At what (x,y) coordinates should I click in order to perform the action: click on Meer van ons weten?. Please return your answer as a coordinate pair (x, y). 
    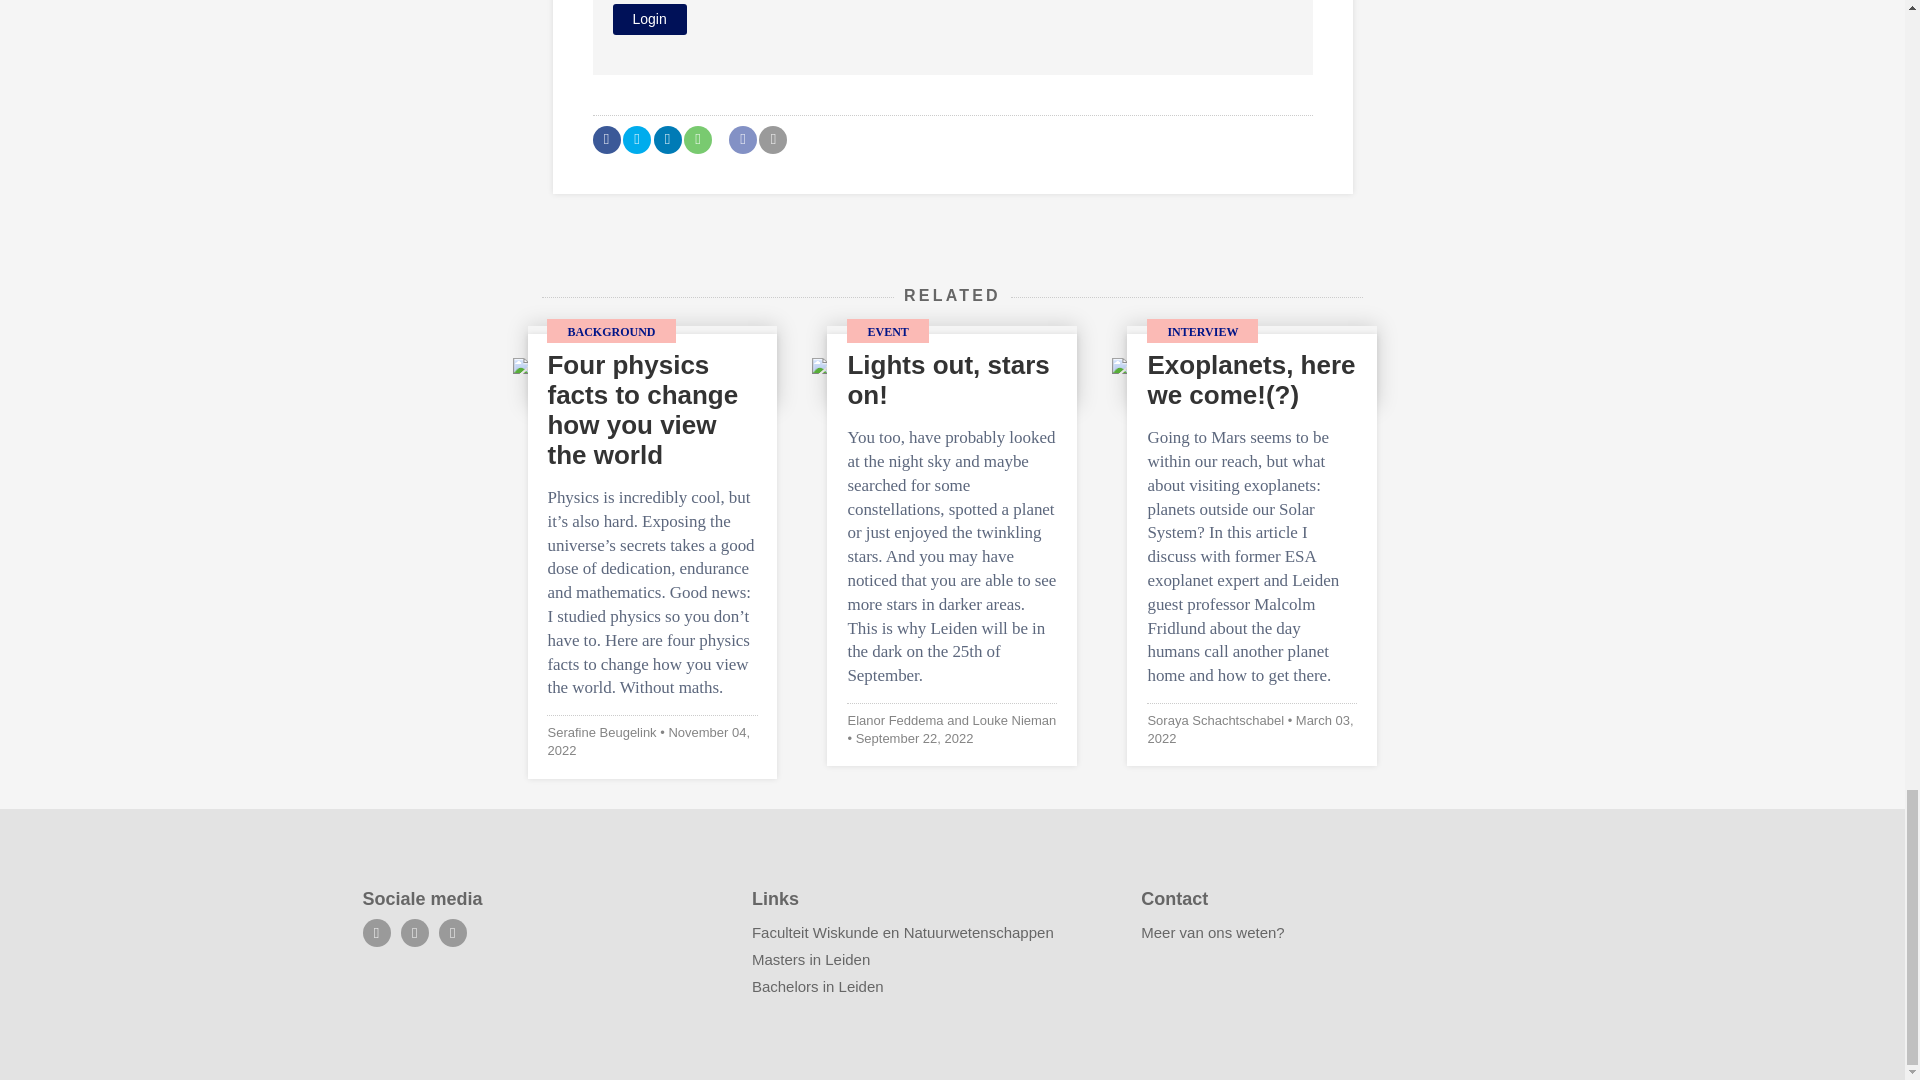
    Looking at the image, I should click on (1212, 932).